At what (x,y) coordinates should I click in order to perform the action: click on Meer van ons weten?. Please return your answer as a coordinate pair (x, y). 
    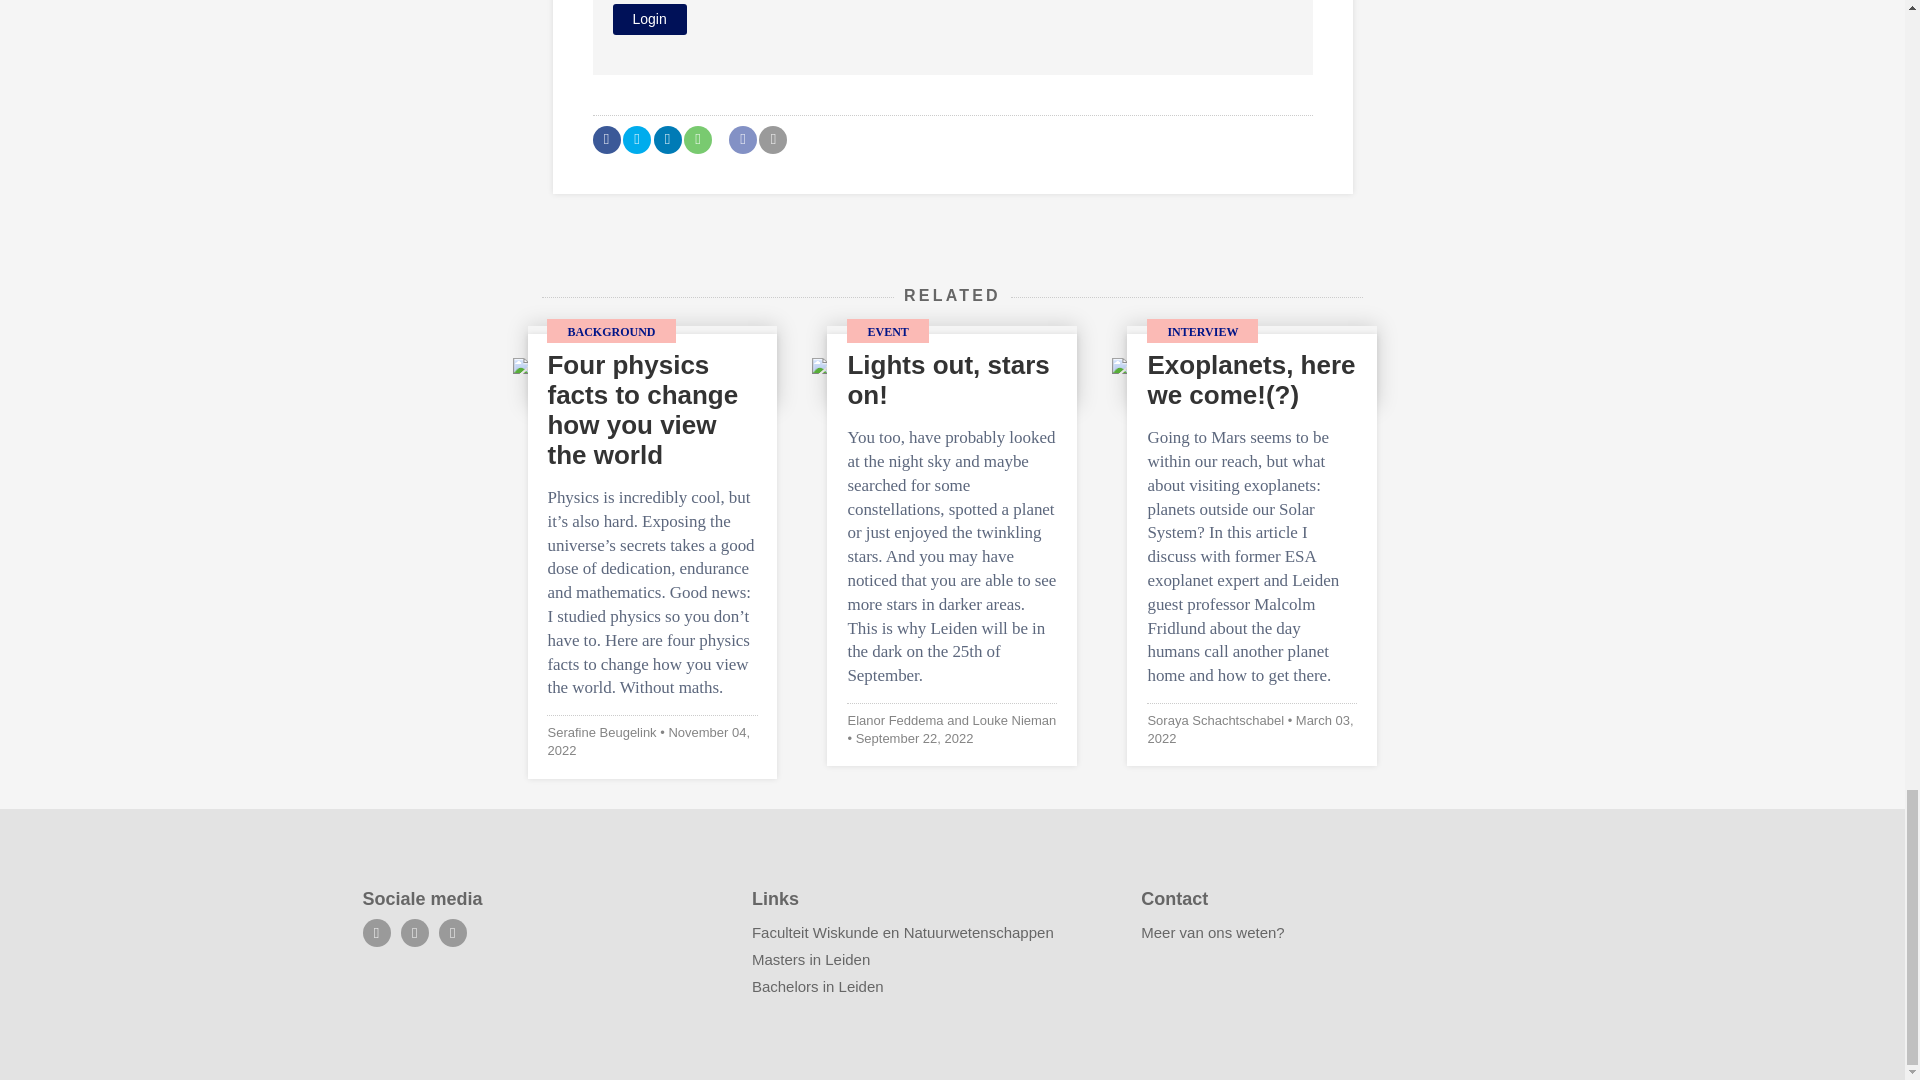
    Looking at the image, I should click on (1212, 932).